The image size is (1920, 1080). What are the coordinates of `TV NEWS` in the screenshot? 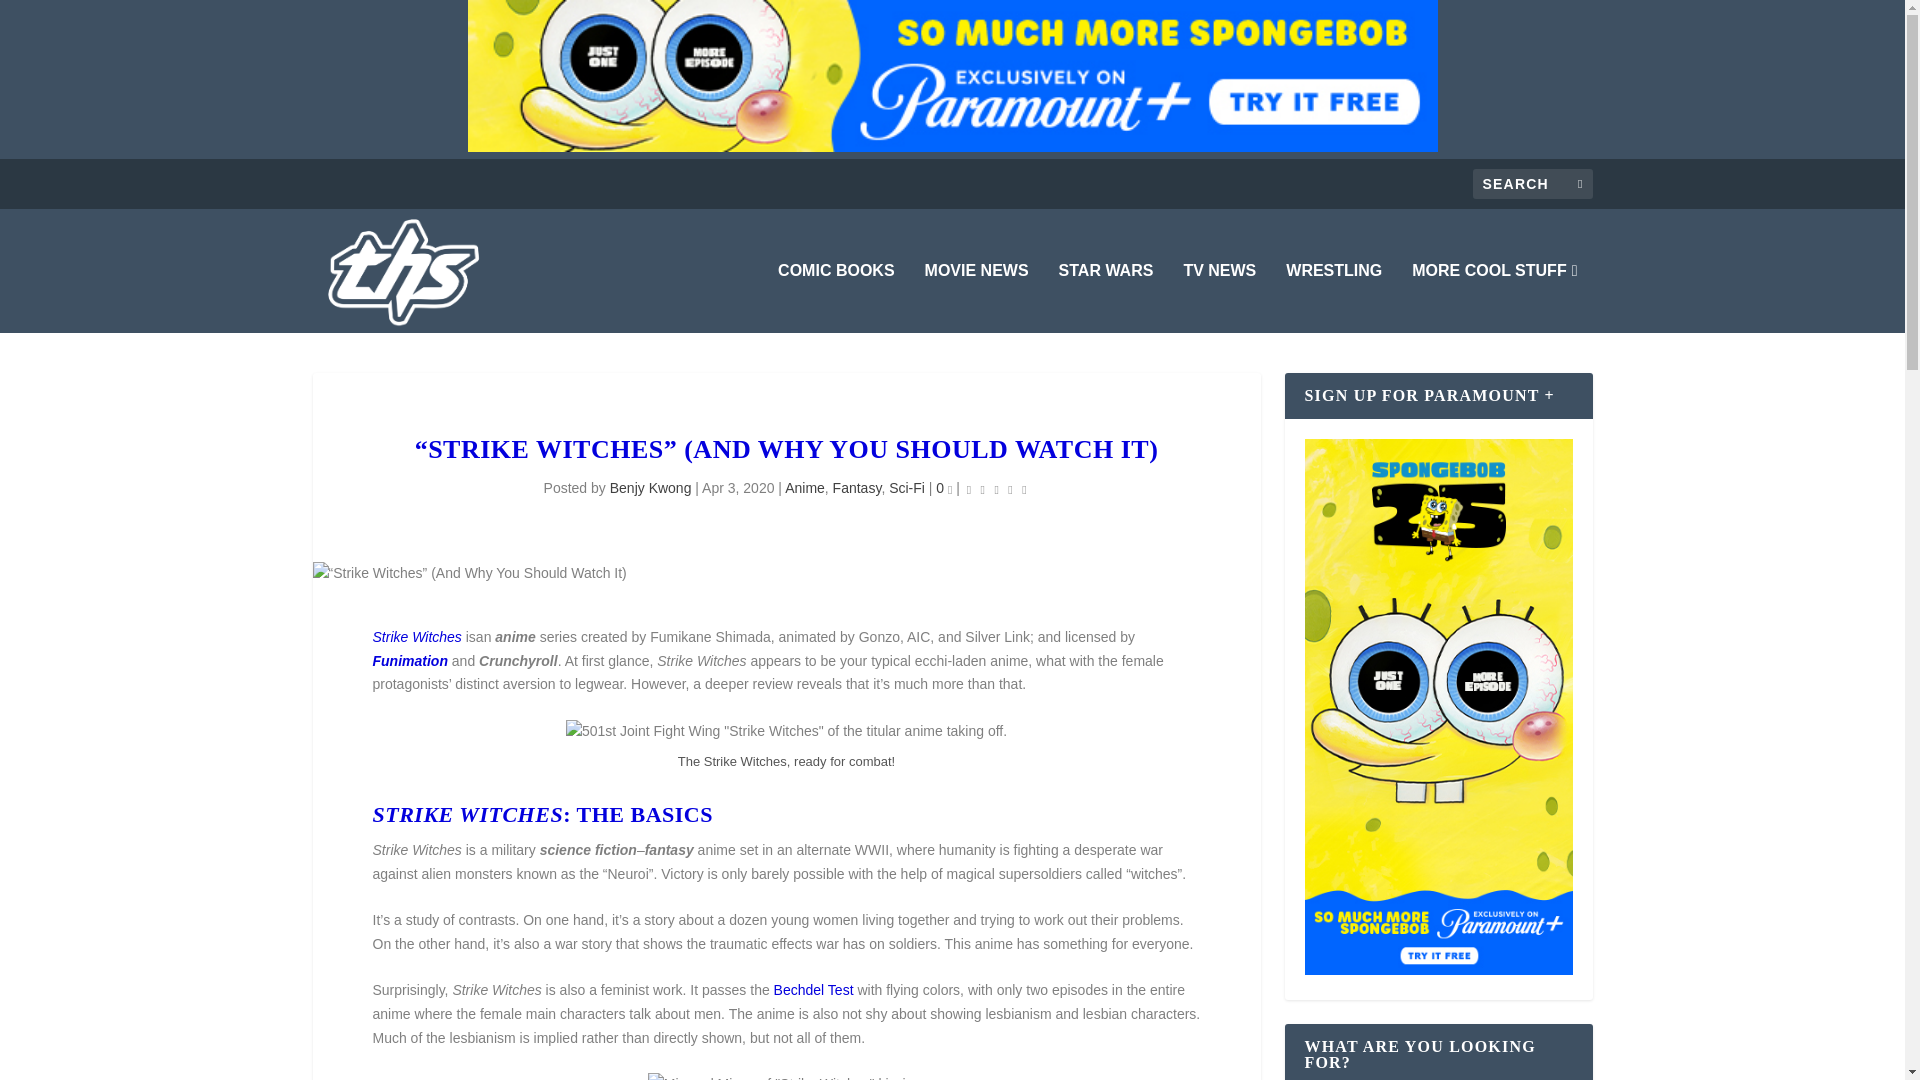 It's located at (1218, 298).